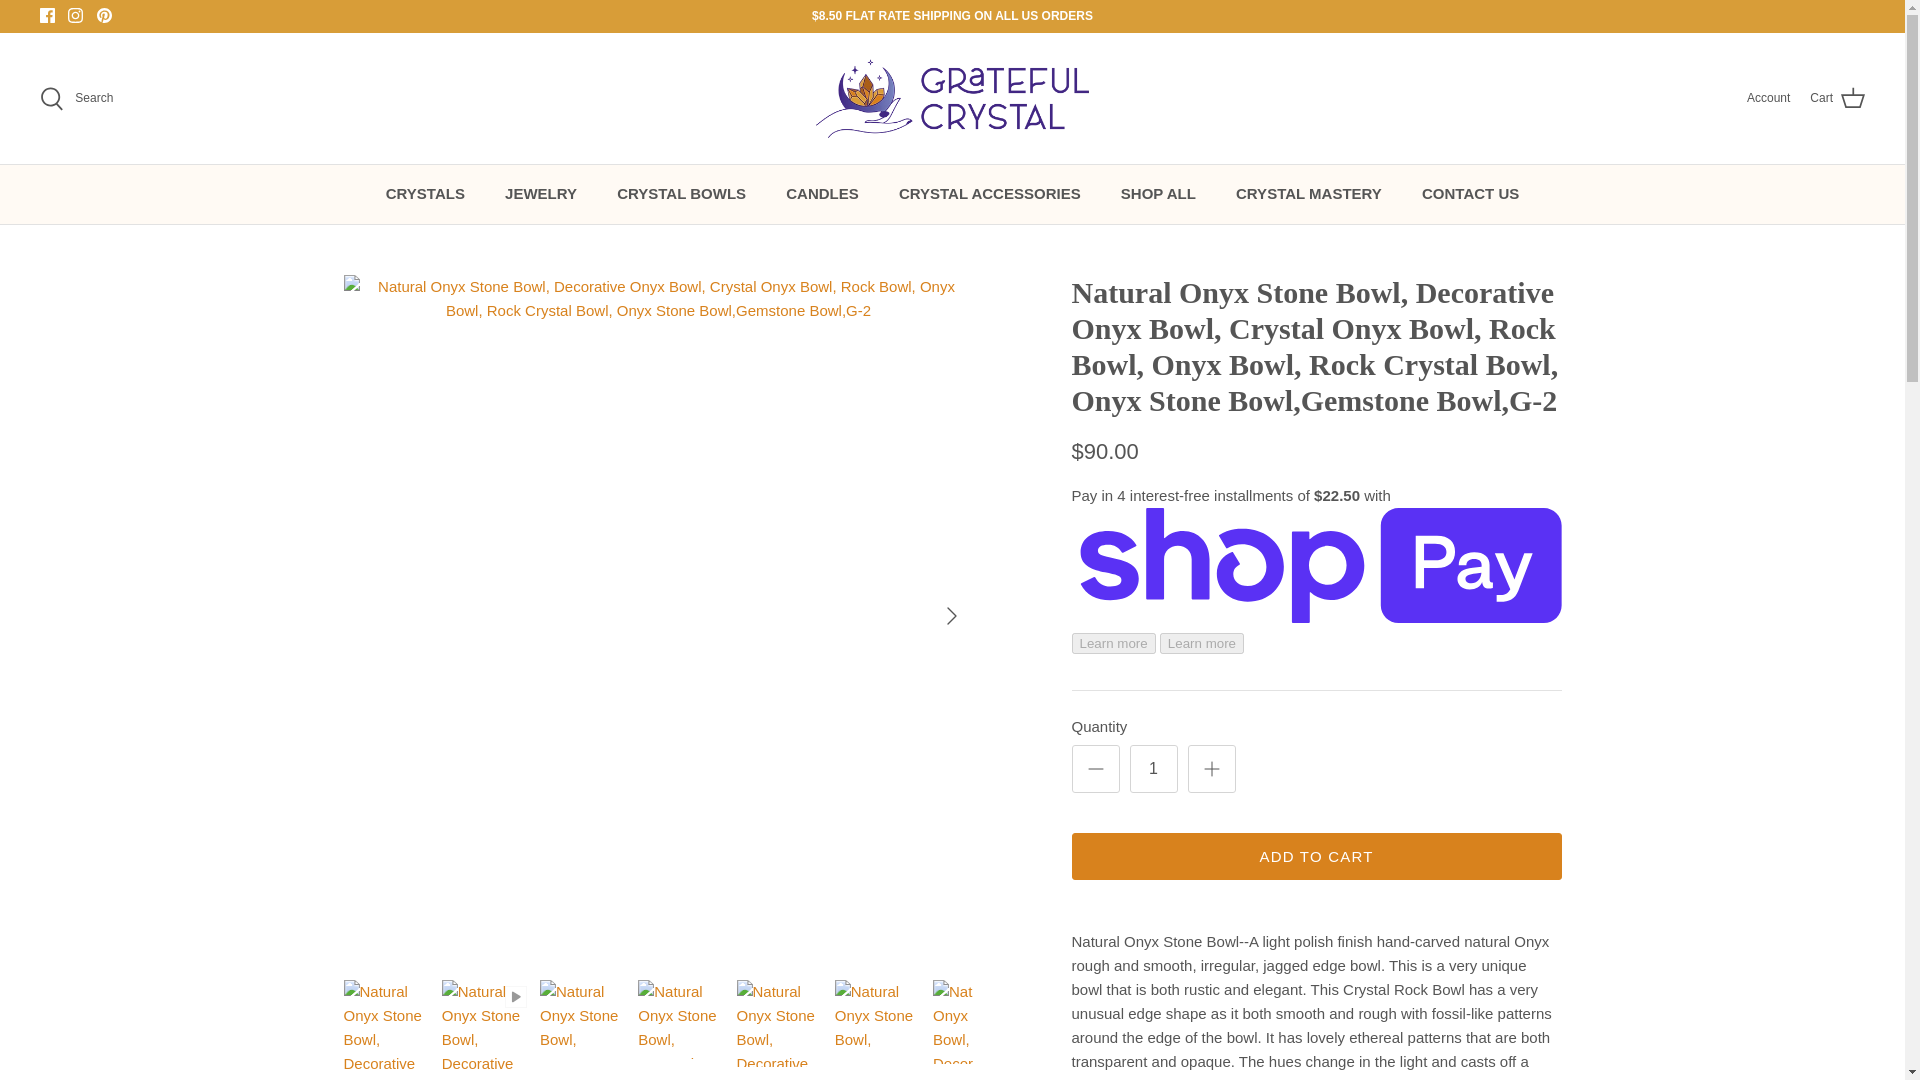  Describe the element at coordinates (48, 14) in the screenshot. I see `Facebook` at that location.